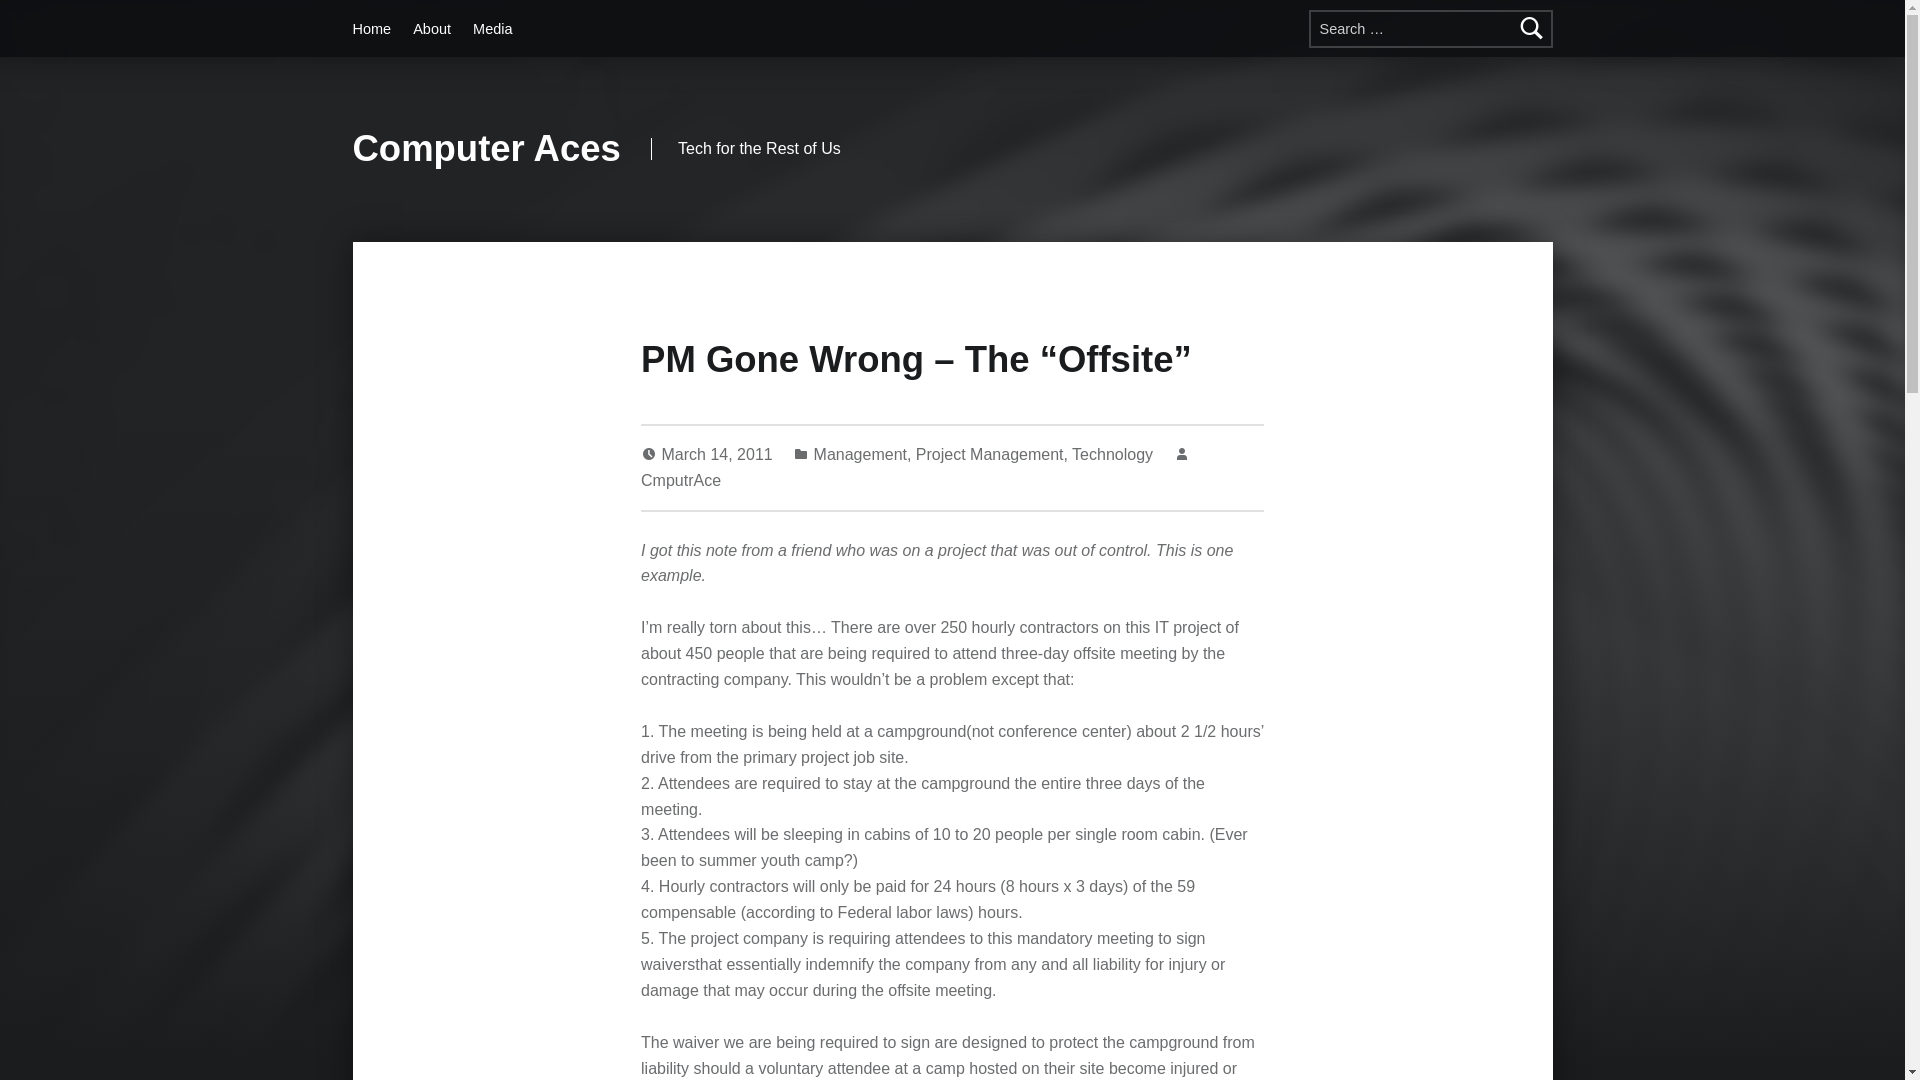 The image size is (1920, 1080). I want to click on Posted on: March 14, 2011, so click(720, 454).